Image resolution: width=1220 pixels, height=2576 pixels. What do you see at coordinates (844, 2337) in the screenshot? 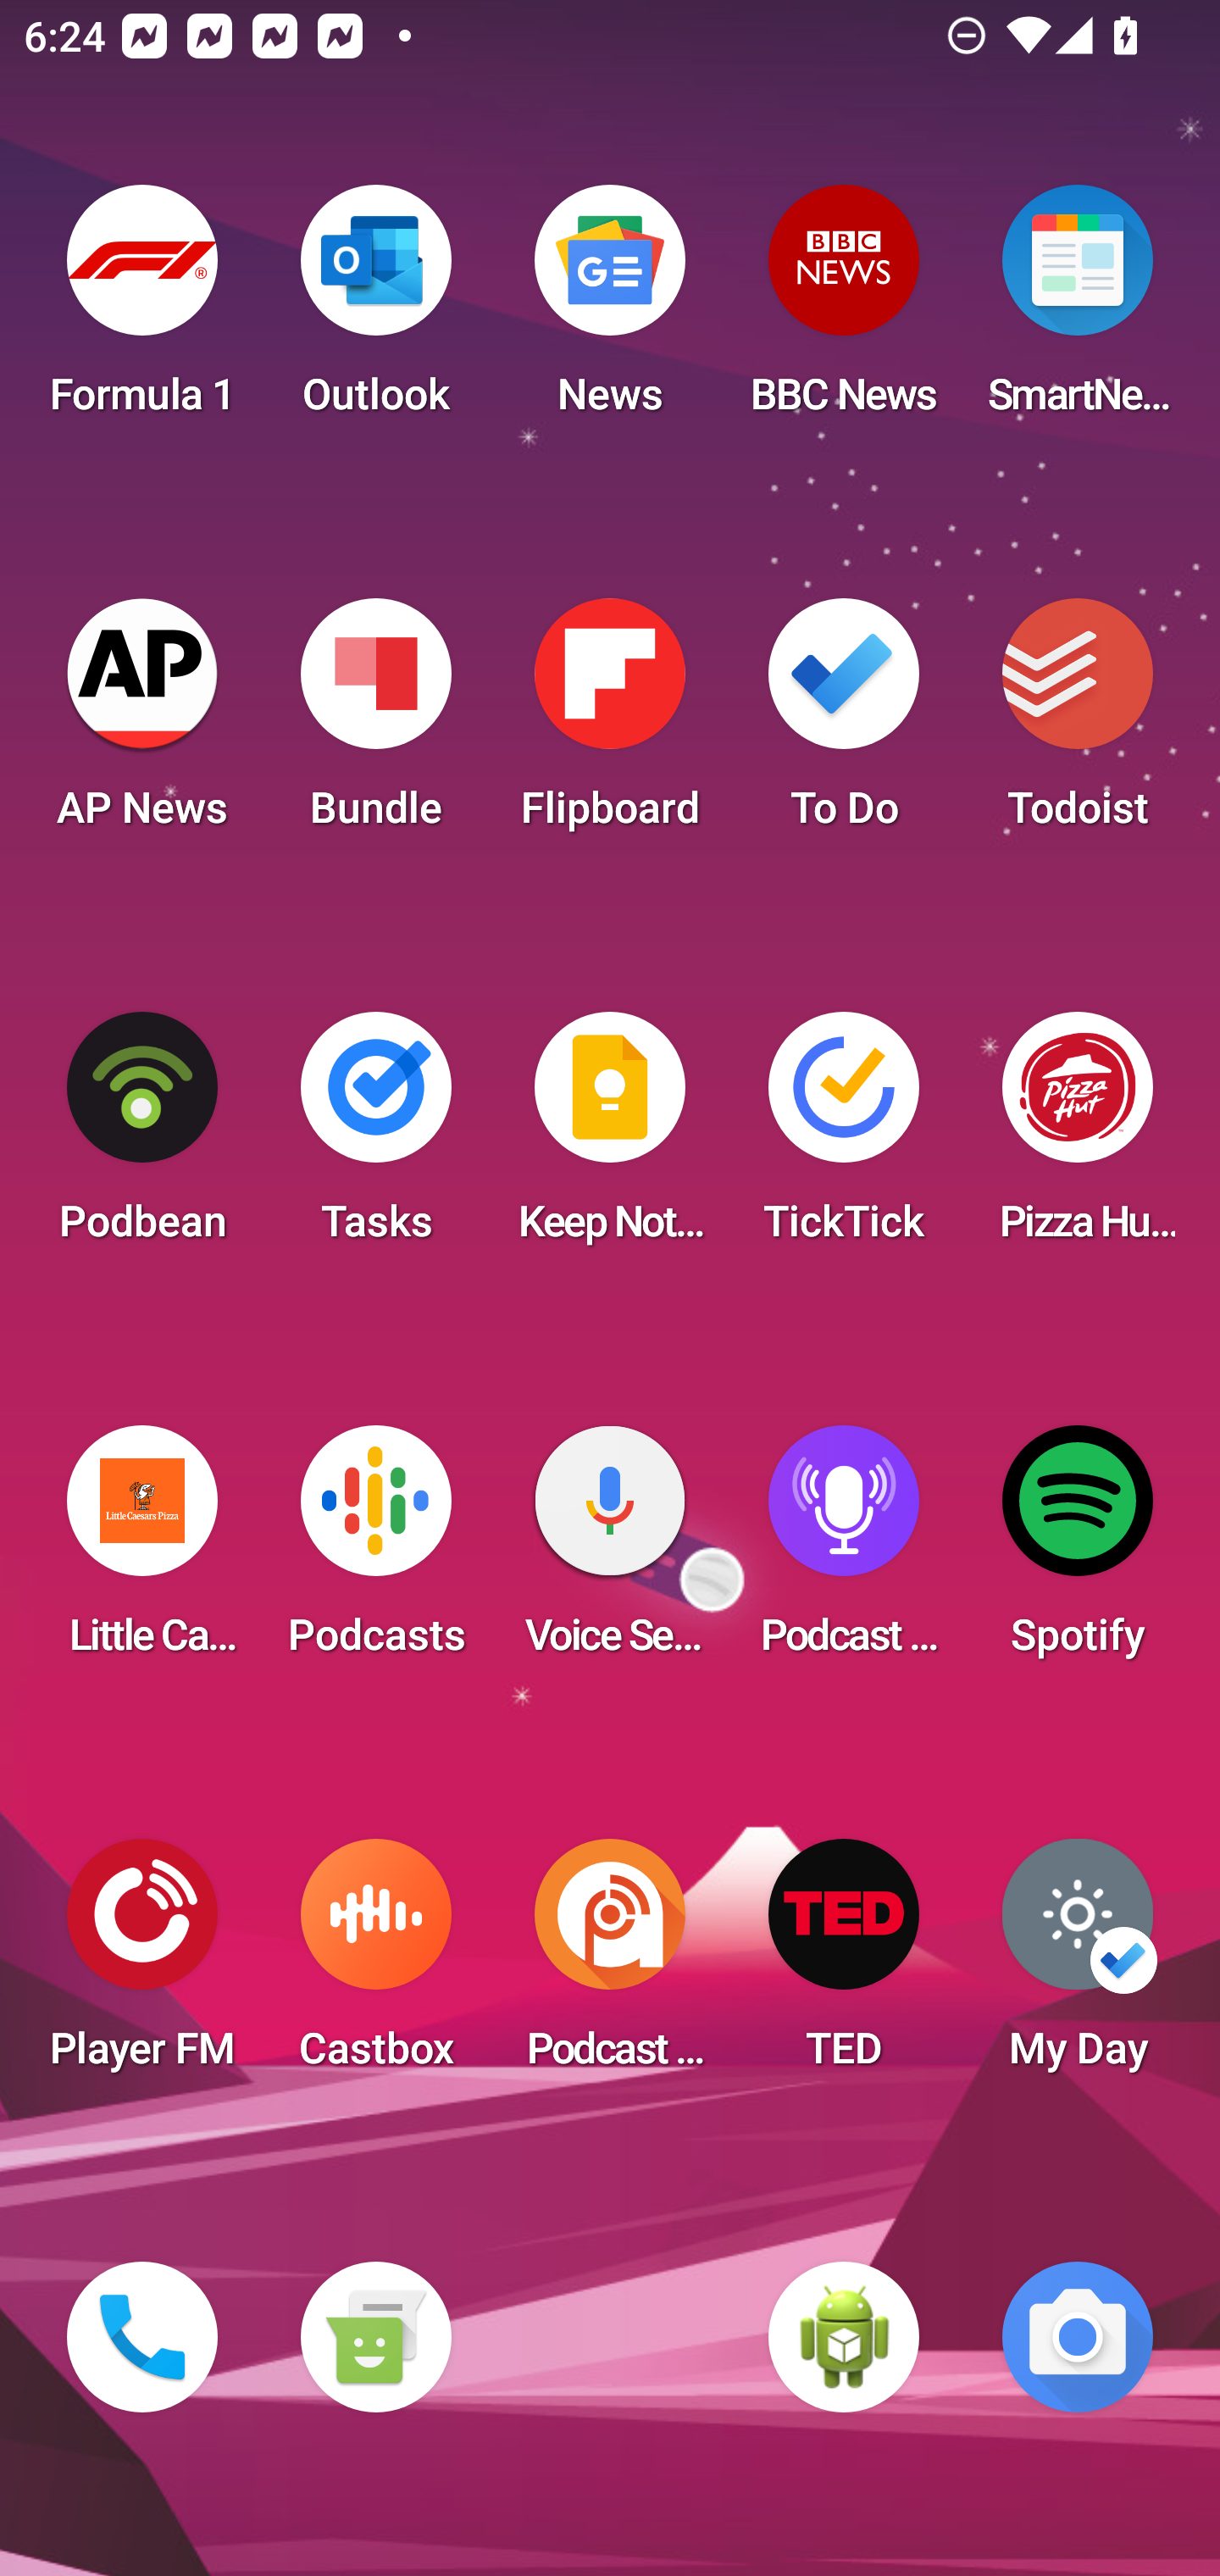
I see `WebView Browser Tester` at bounding box center [844, 2337].